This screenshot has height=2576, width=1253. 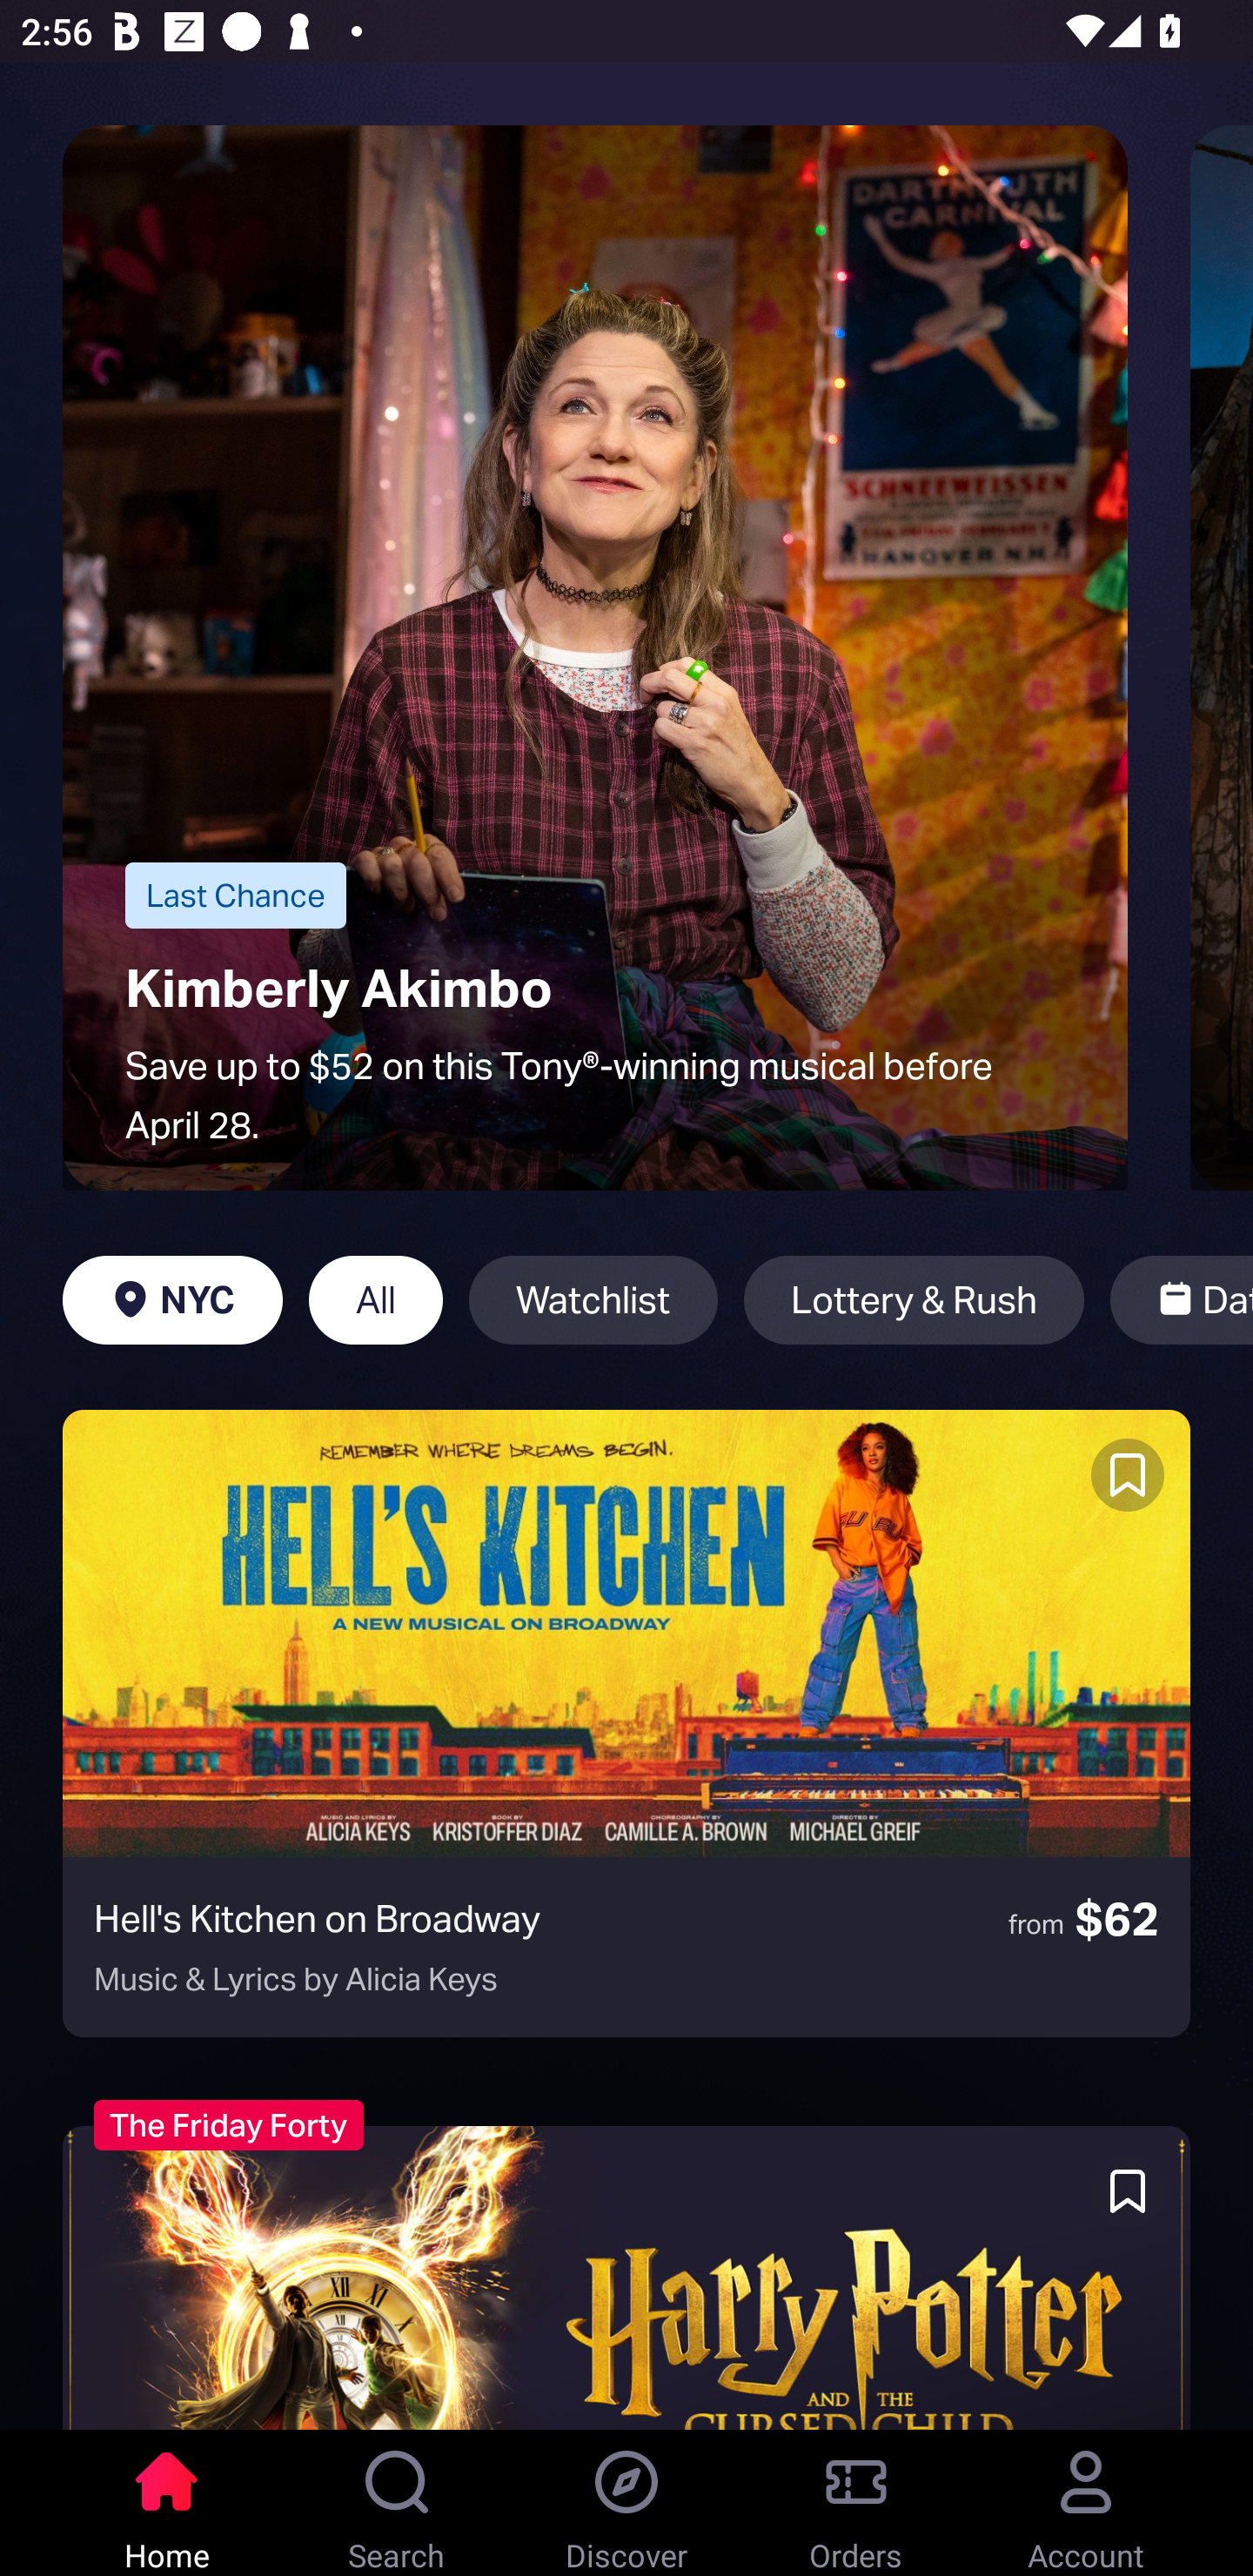 What do you see at coordinates (914, 1300) in the screenshot?
I see `Lottery & Rush` at bounding box center [914, 1300].